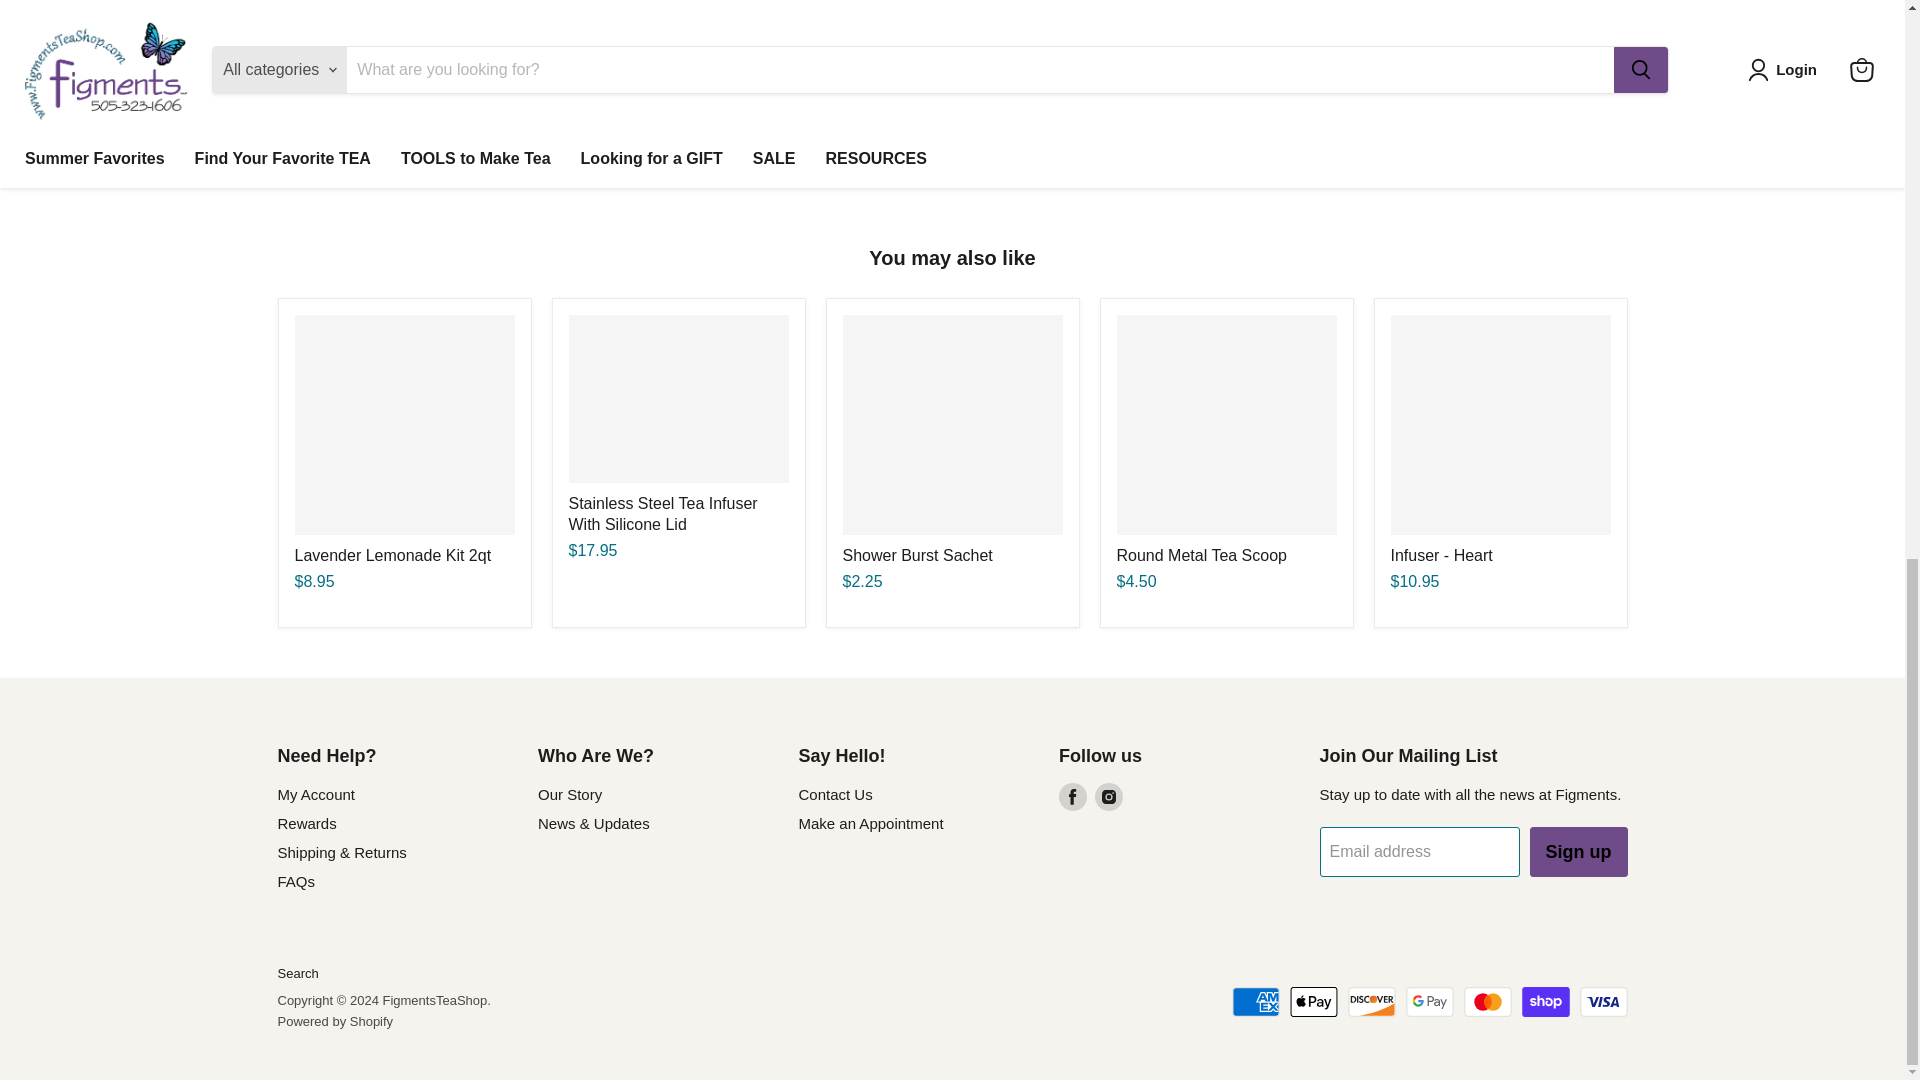 This screenshot has width=1920, height=1080. Describe the element at coordinates (392, 554) in the screenshot. I see `Lavender Lemonade Kit 2qt` at that location.